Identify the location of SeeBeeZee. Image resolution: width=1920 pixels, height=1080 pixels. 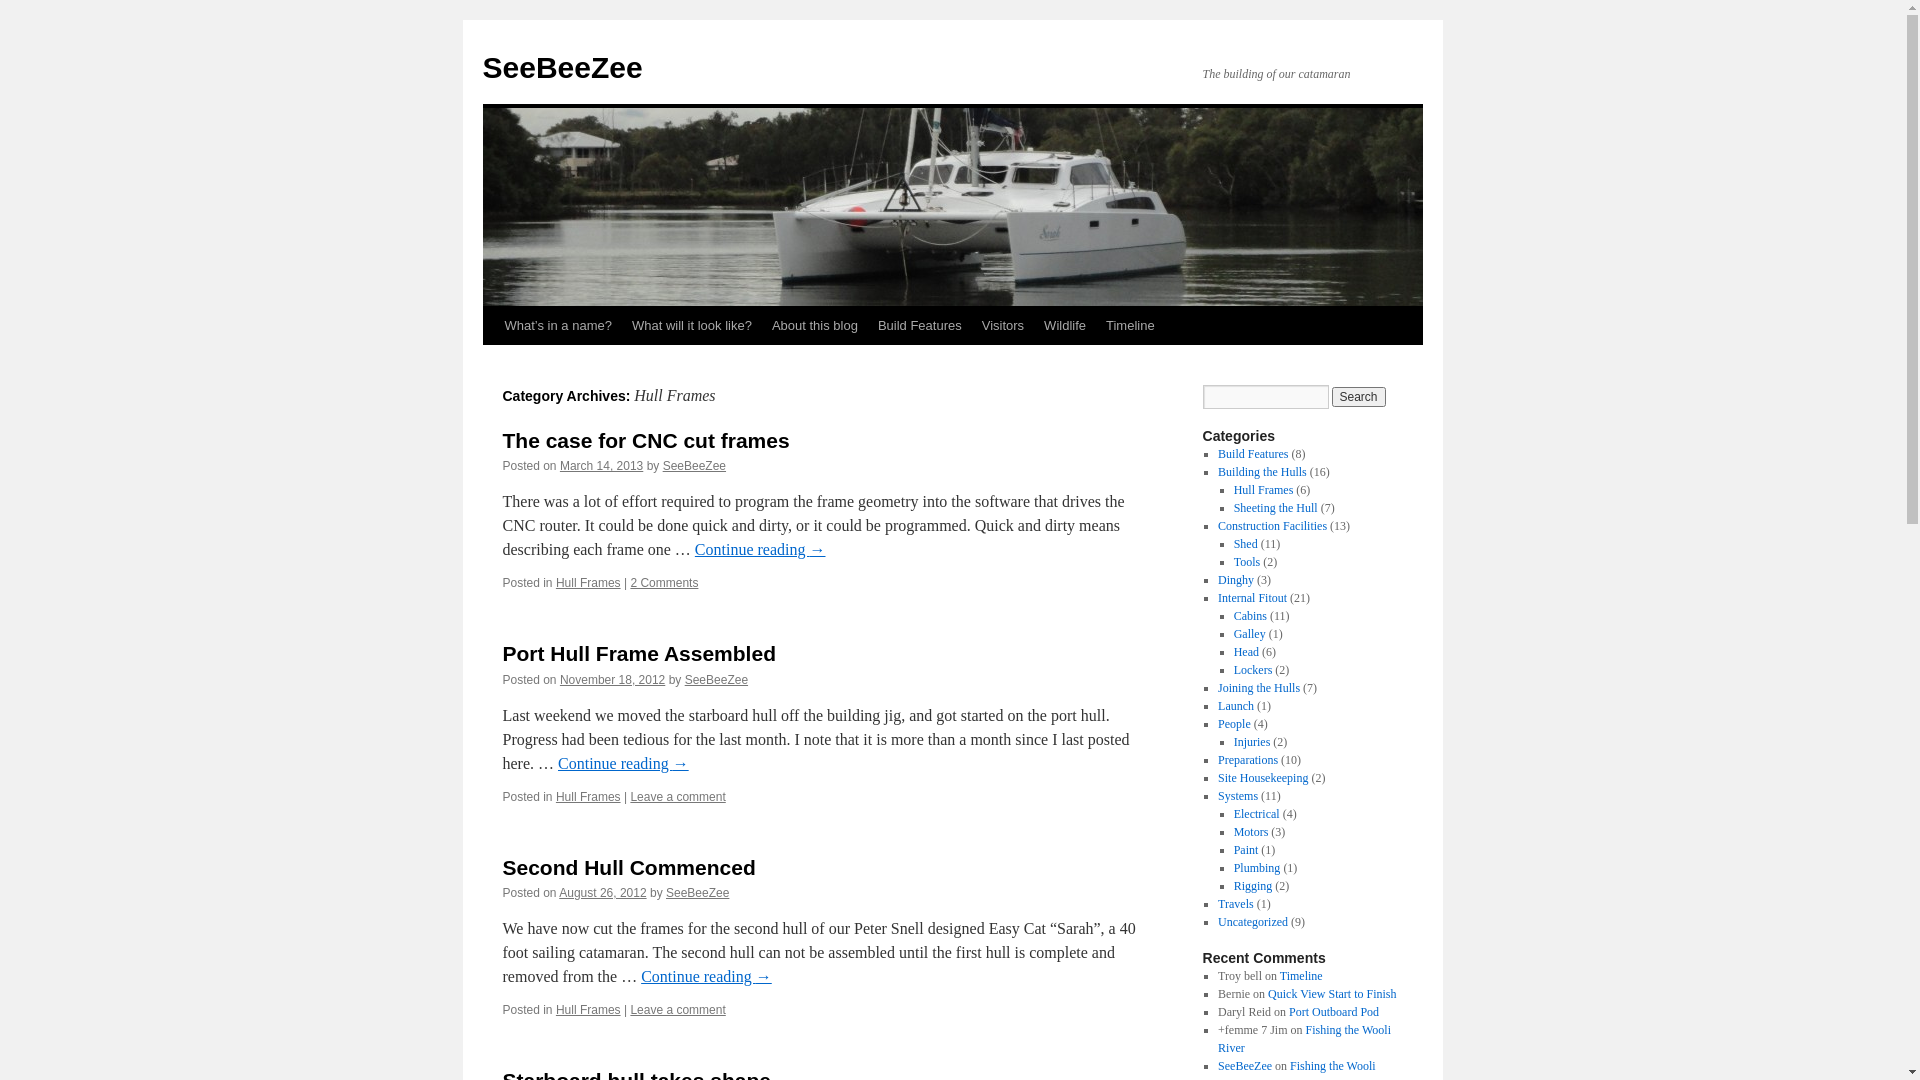
(1245, 1066).